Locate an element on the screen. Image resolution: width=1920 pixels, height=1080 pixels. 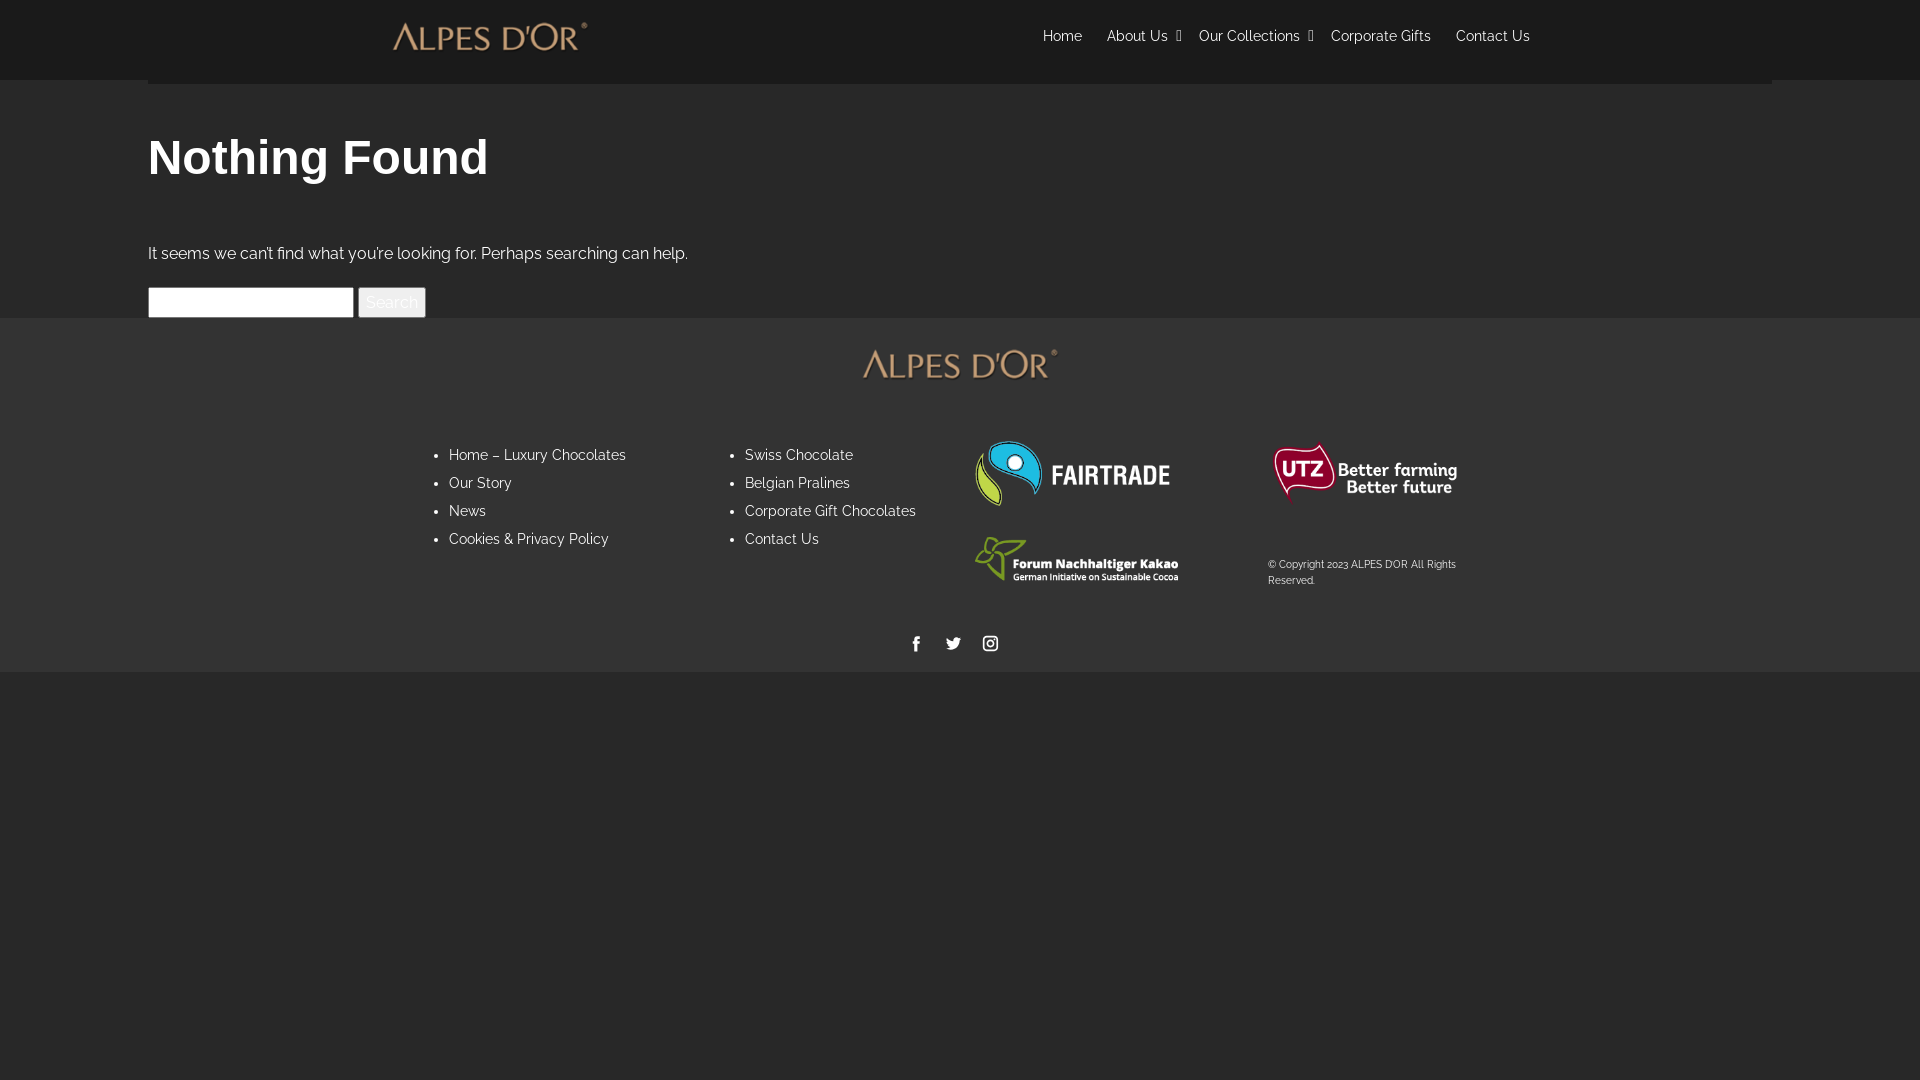
Search is located at coordinates (392, 303).